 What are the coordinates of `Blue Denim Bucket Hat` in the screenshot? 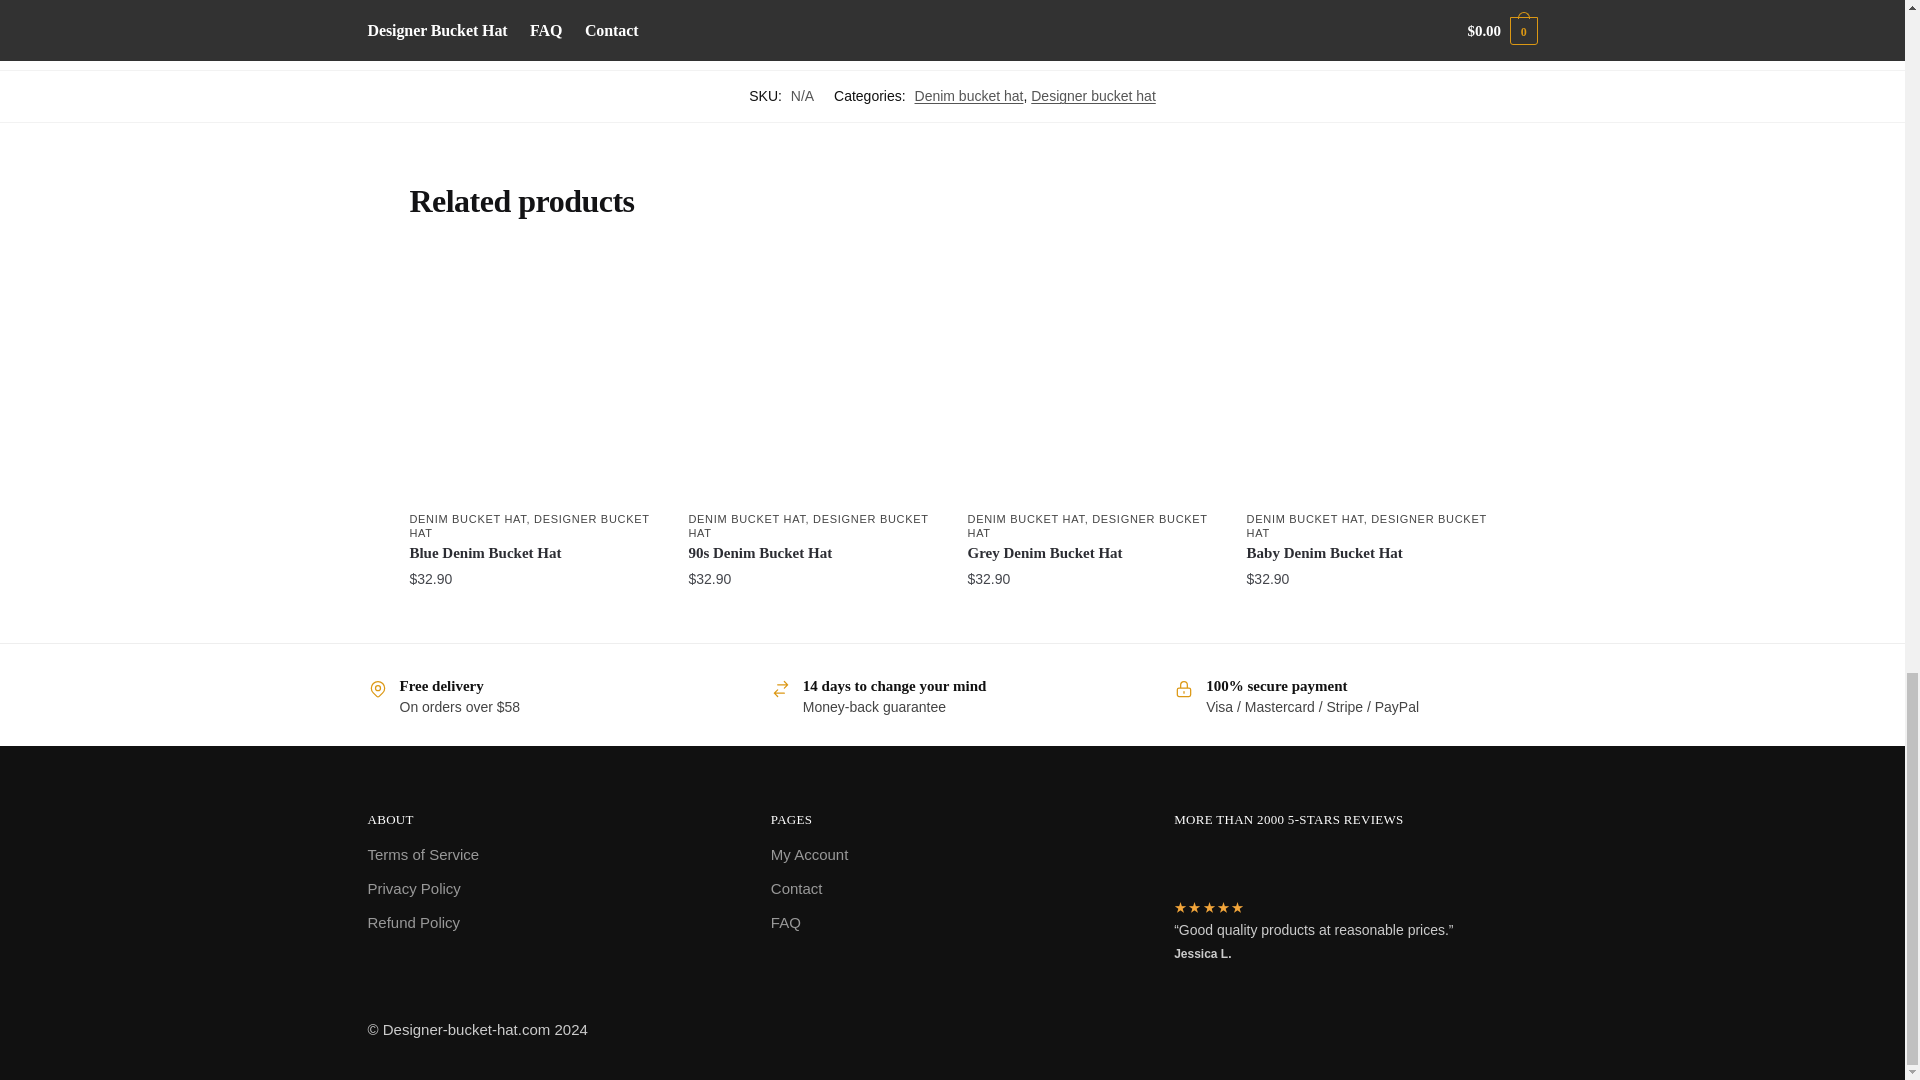 It's located at (533, 377).